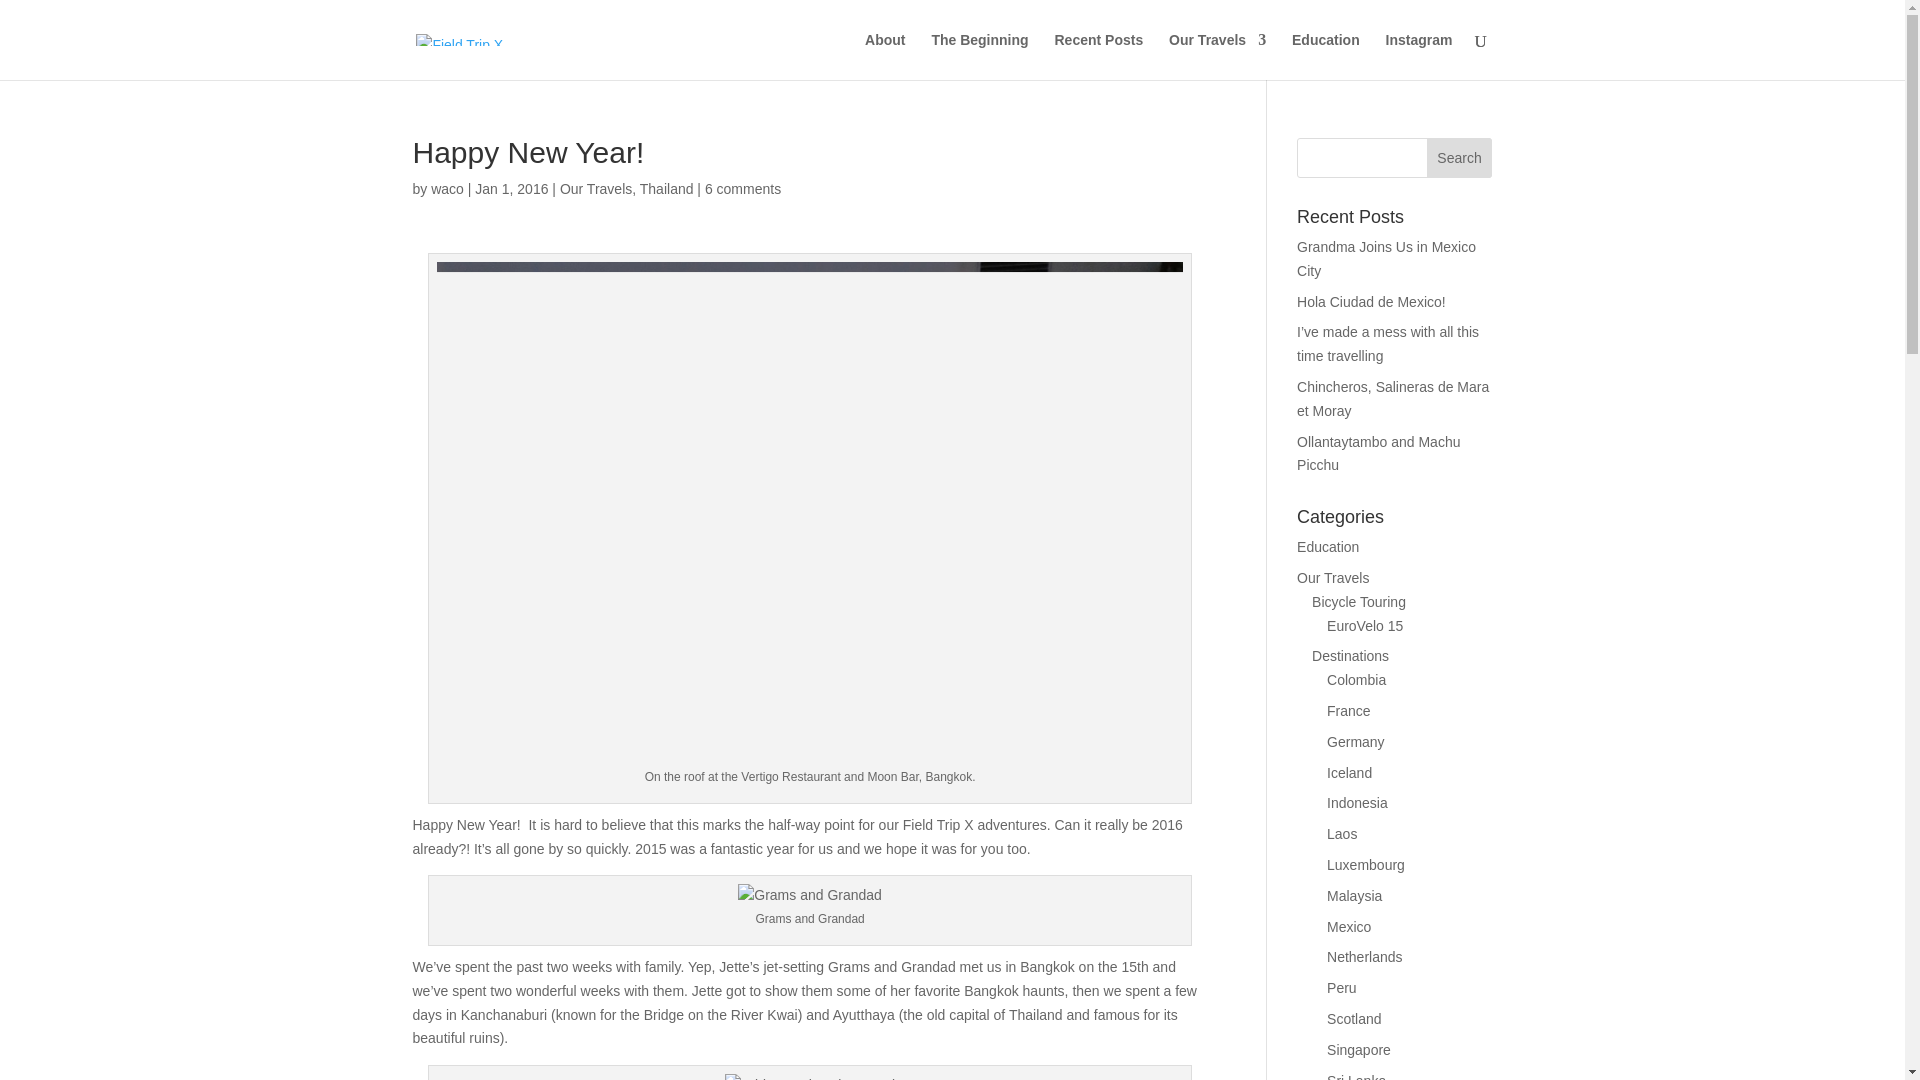 The width and height of the screenshot is (1920, 1080). I want to click on waco, so click(447, 188).